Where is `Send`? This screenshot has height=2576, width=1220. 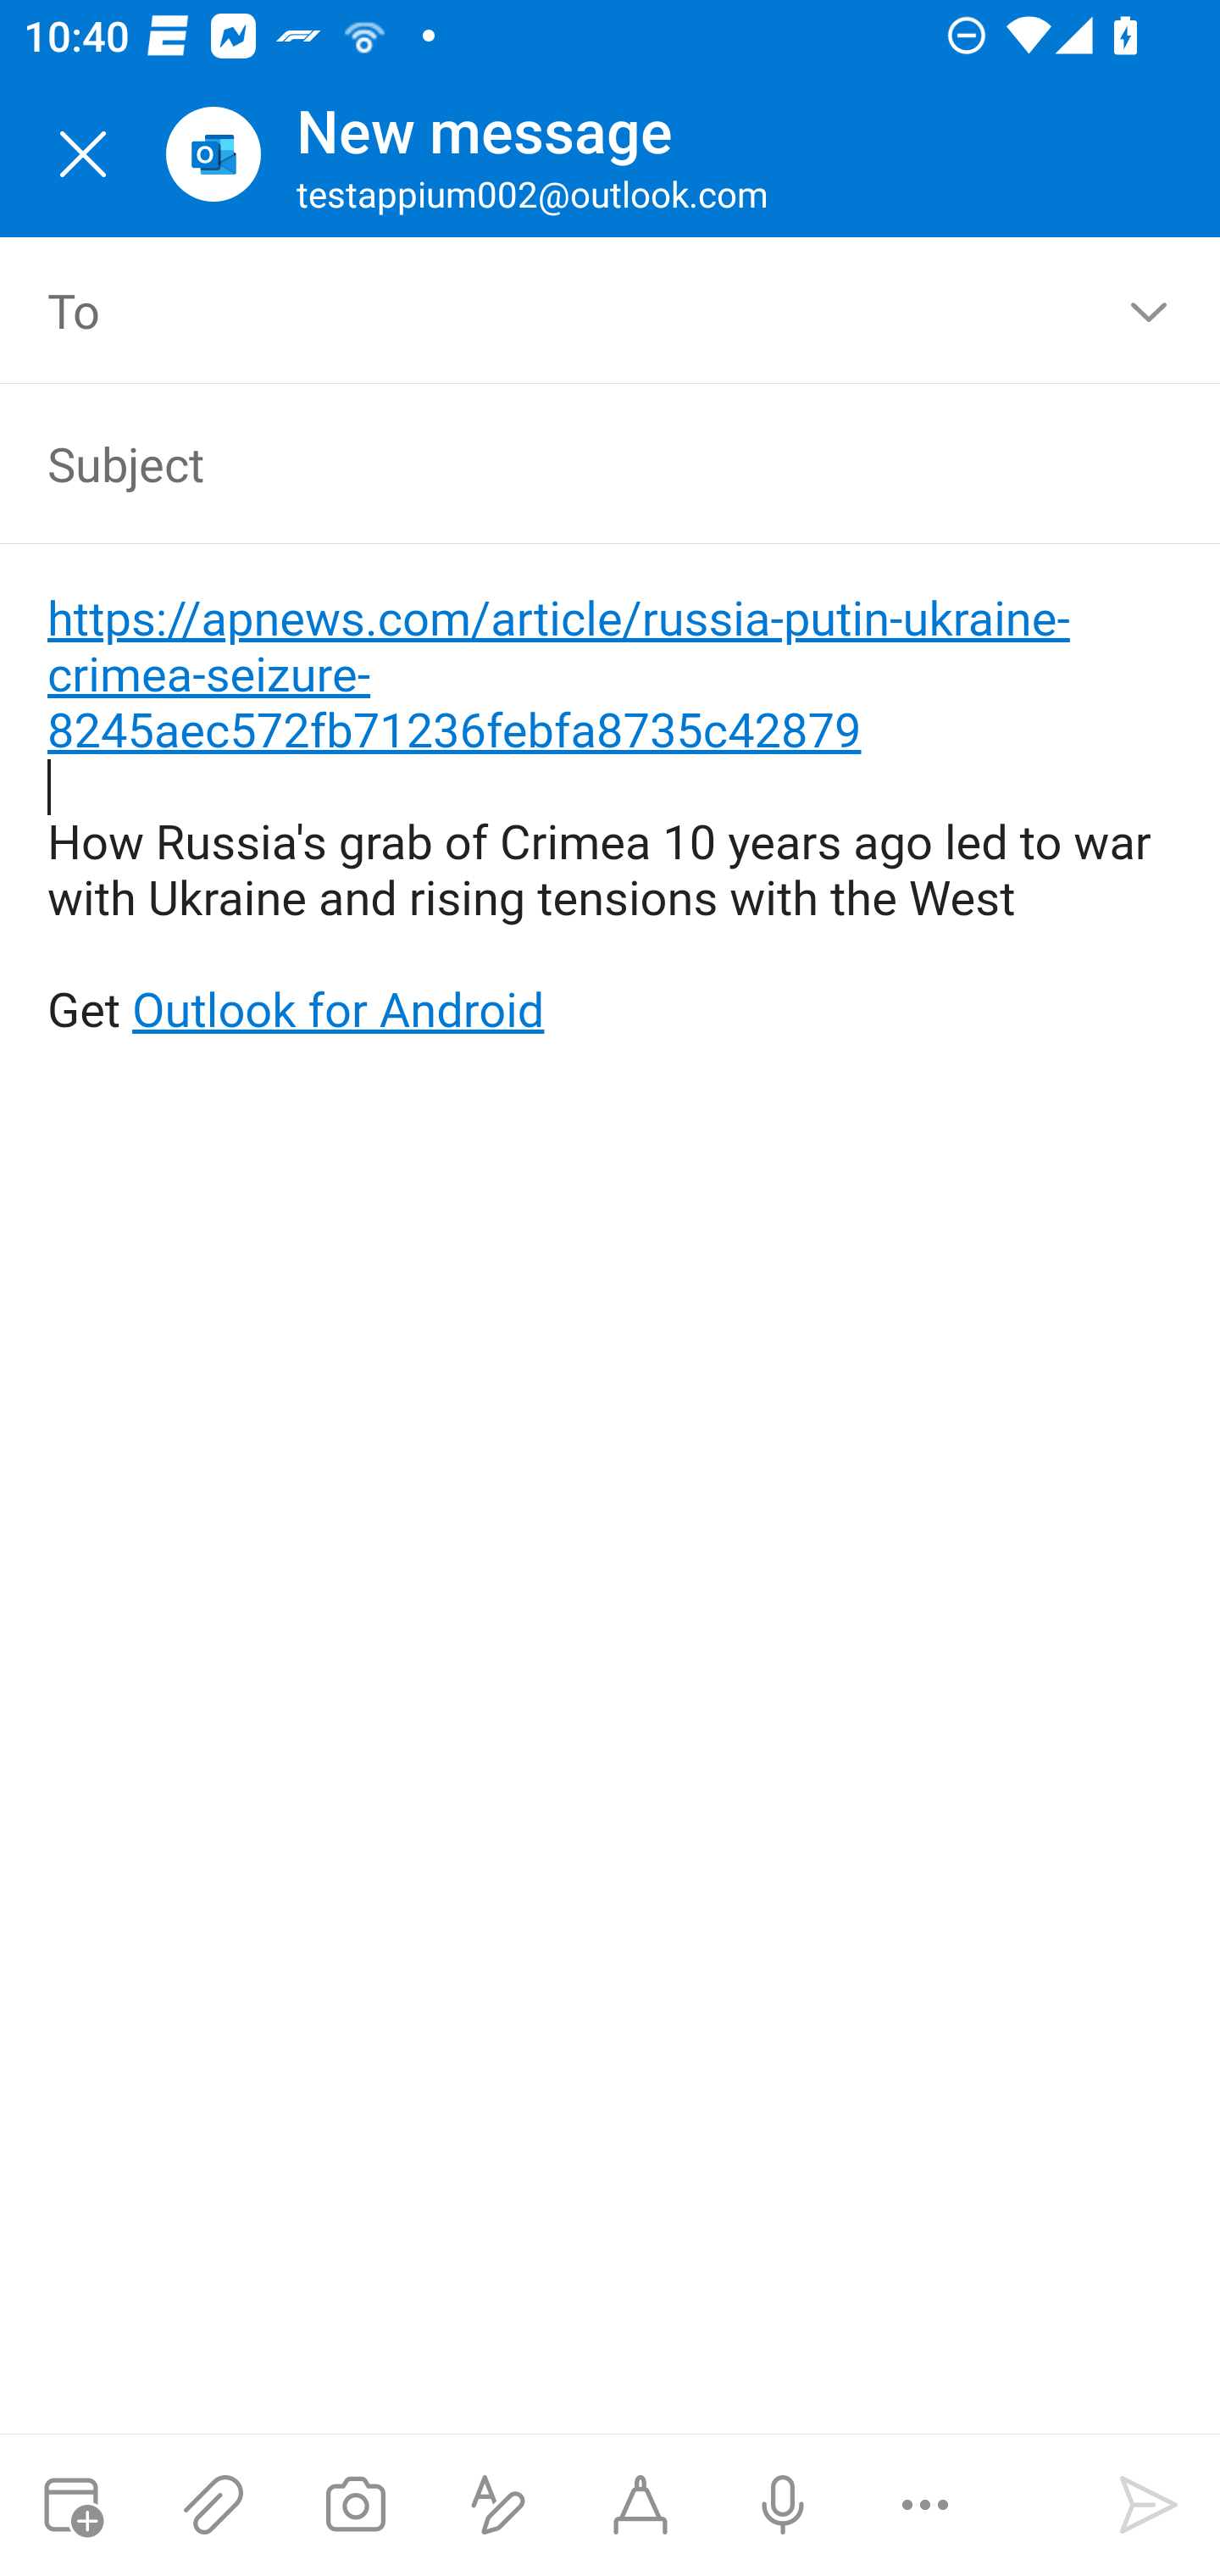
Send is located at coordinates (1149, 2505).